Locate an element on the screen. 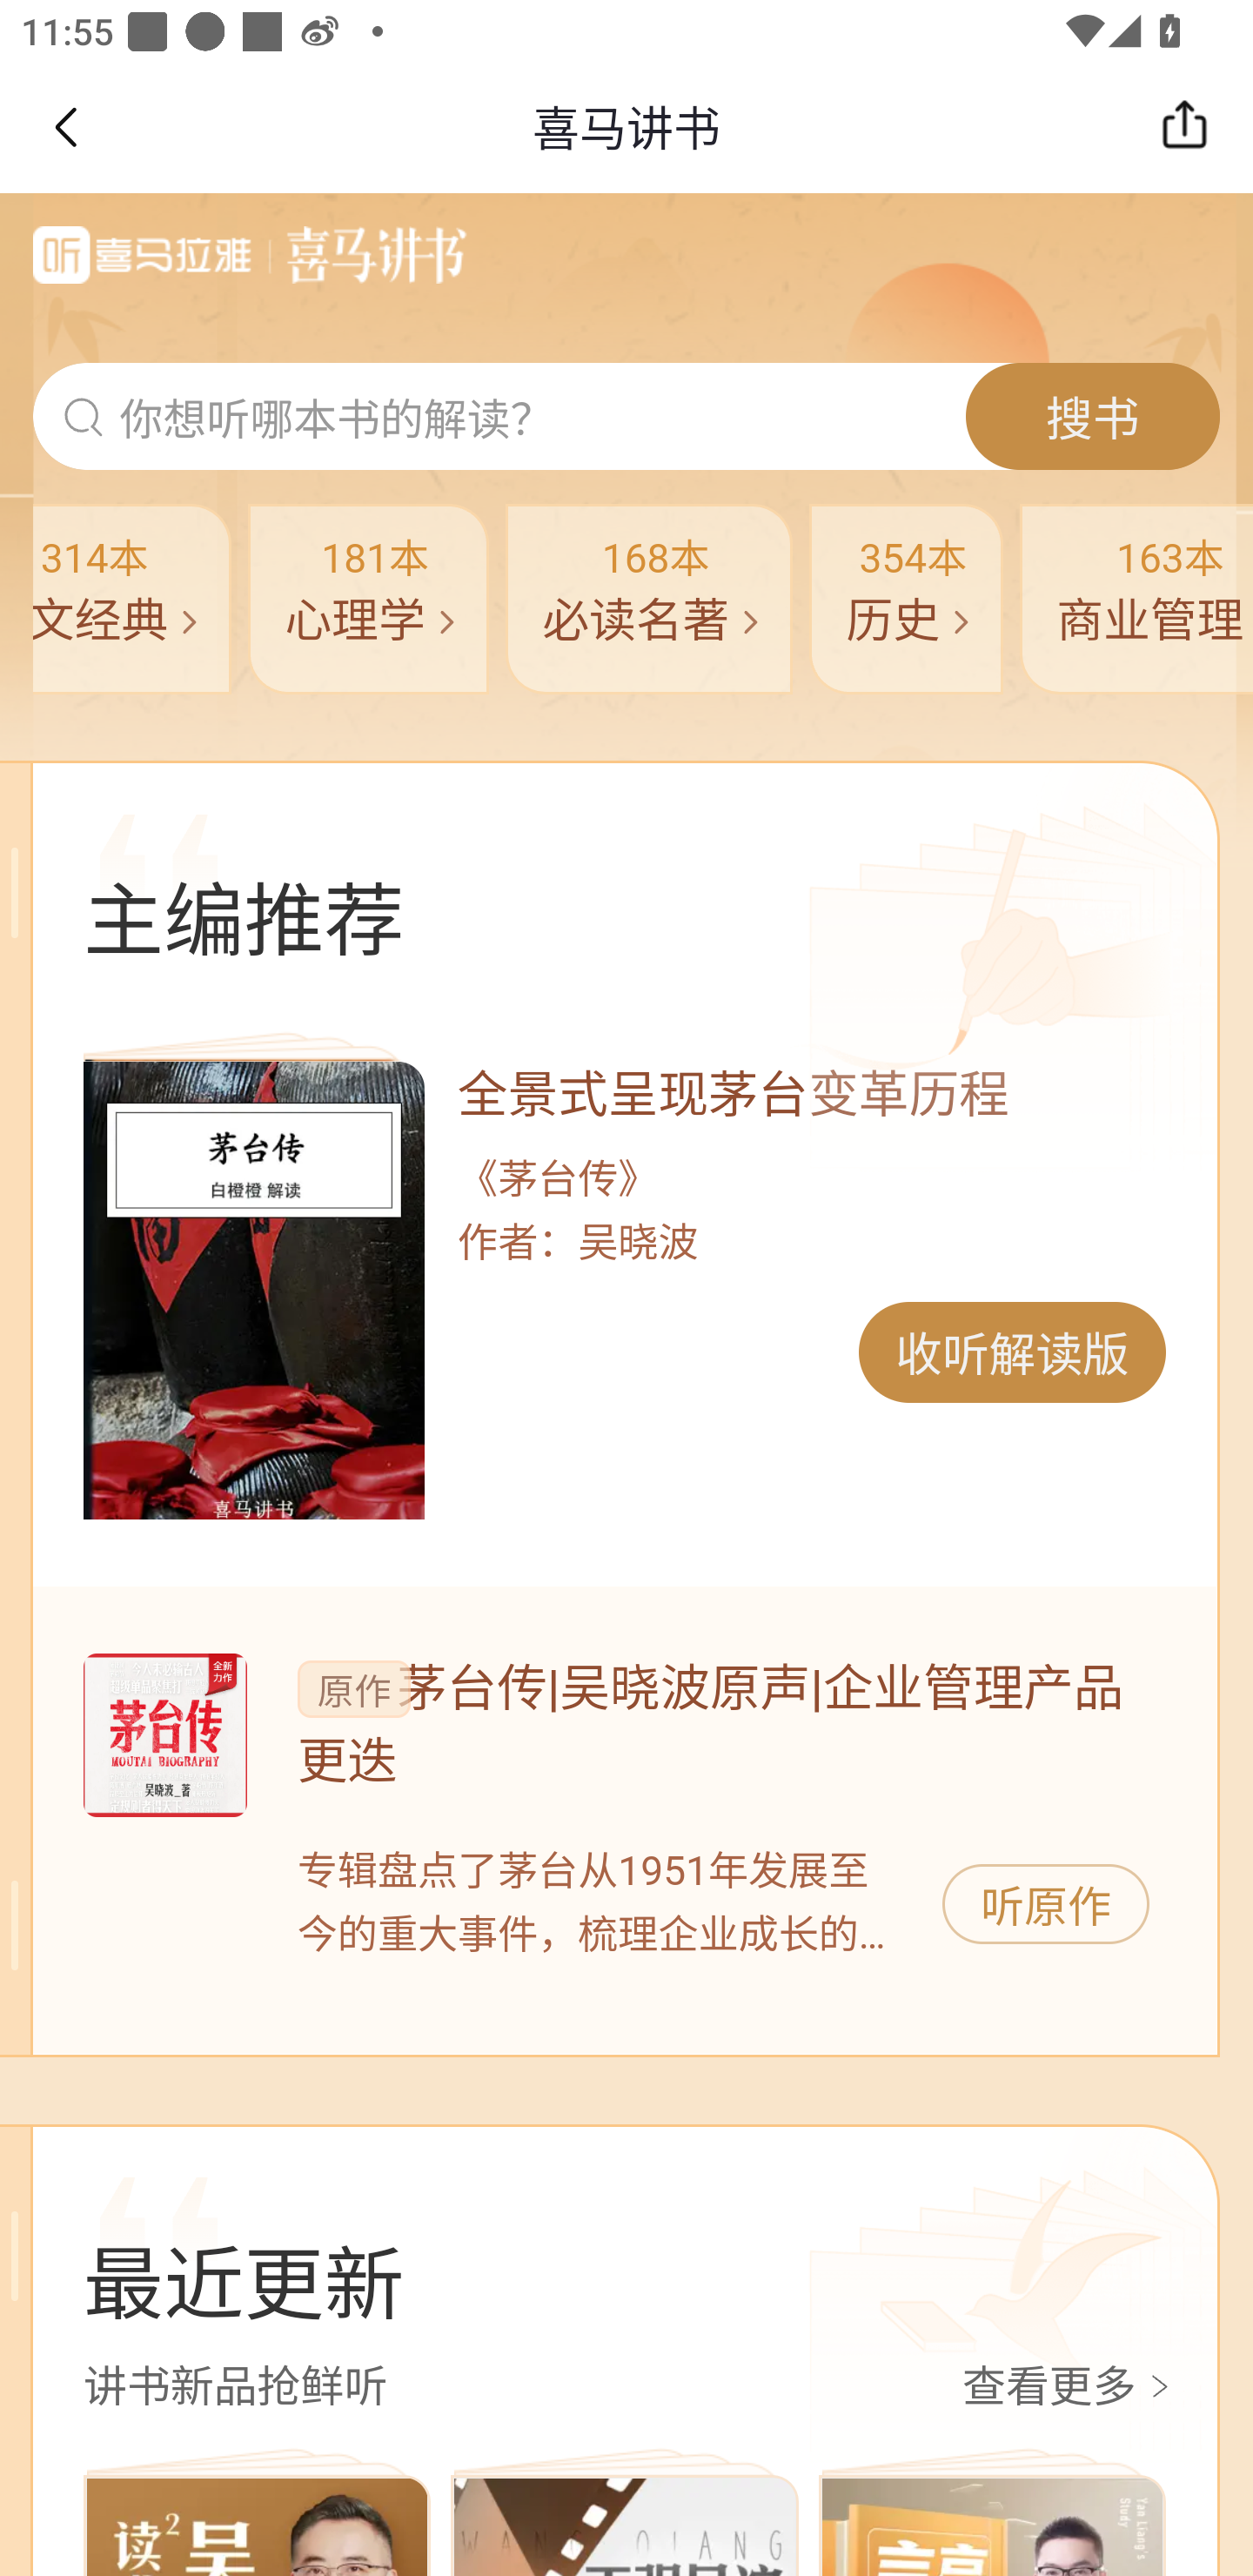 This screenshot has height=2576, width=1253. 听原作 is located at coordinates (1046, 1903).